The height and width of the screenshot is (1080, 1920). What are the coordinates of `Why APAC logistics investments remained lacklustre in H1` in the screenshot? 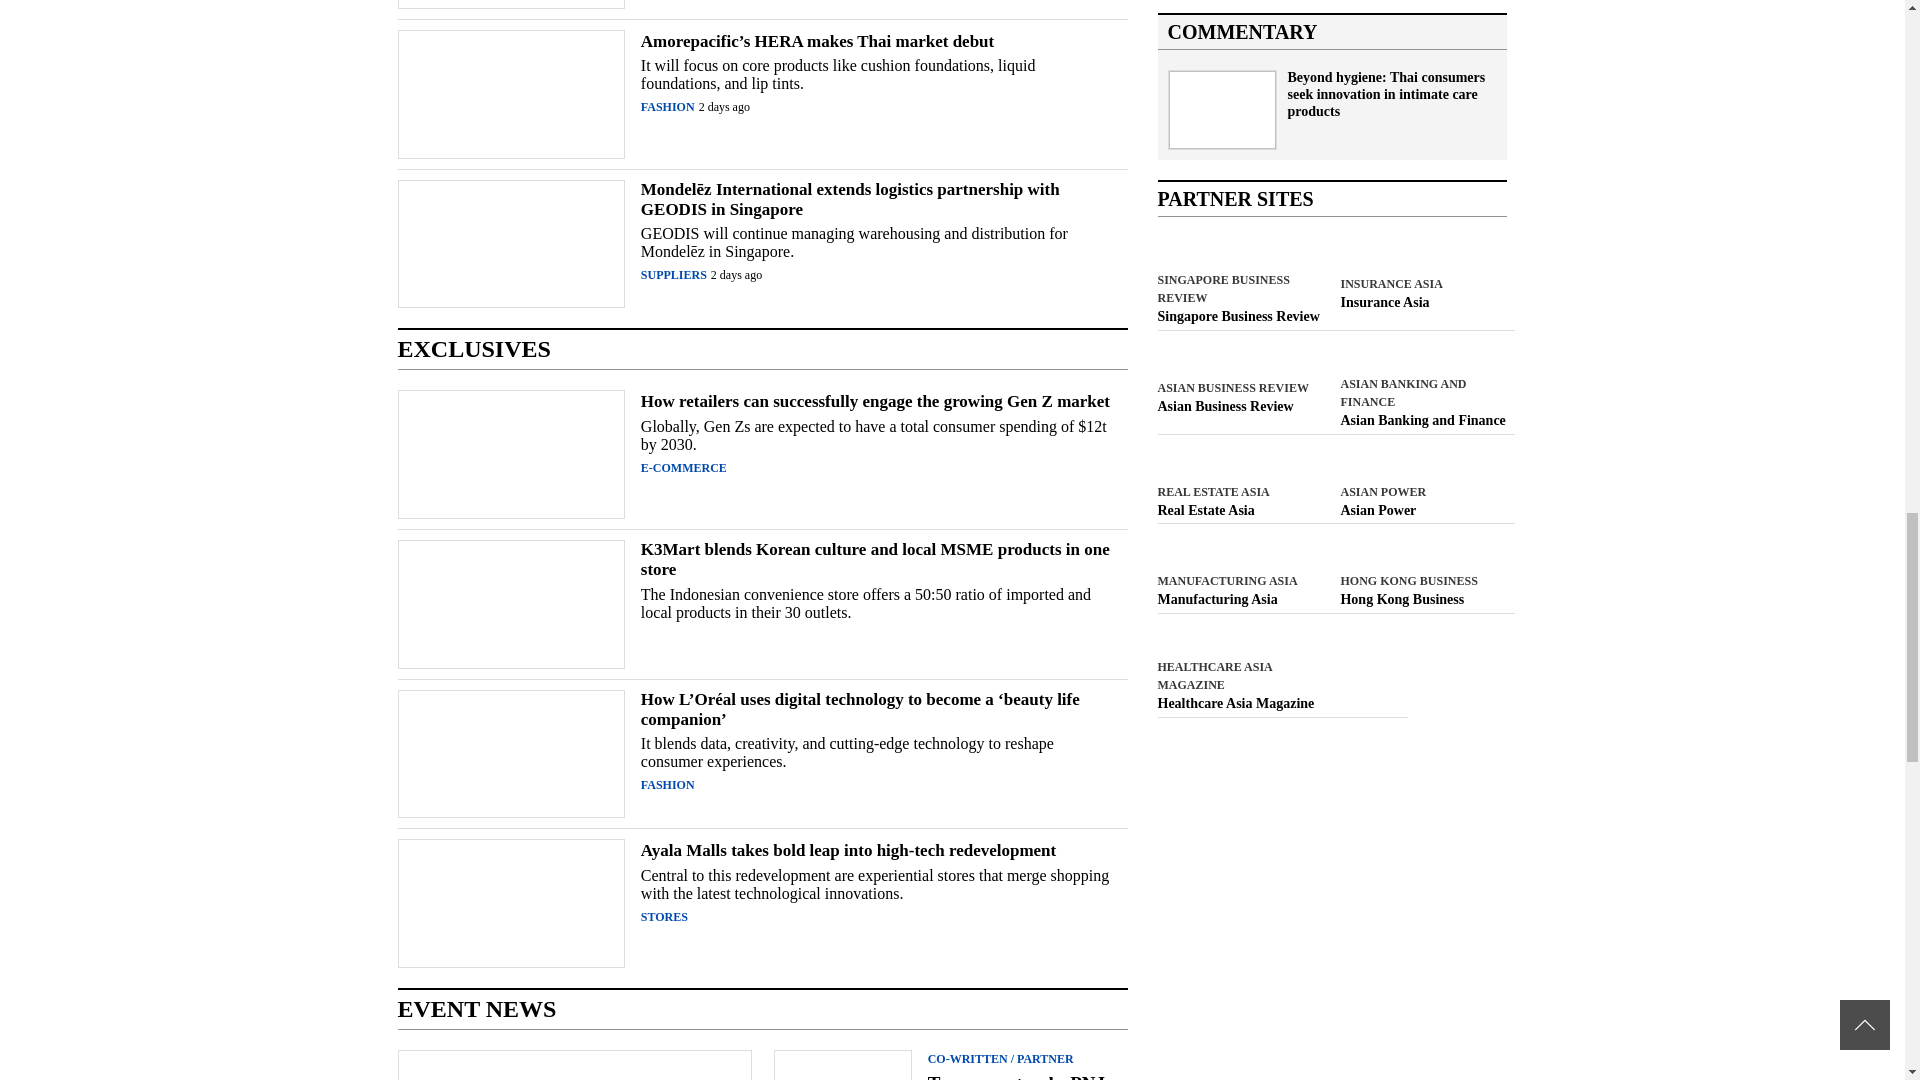 It's located at (1240, 511).